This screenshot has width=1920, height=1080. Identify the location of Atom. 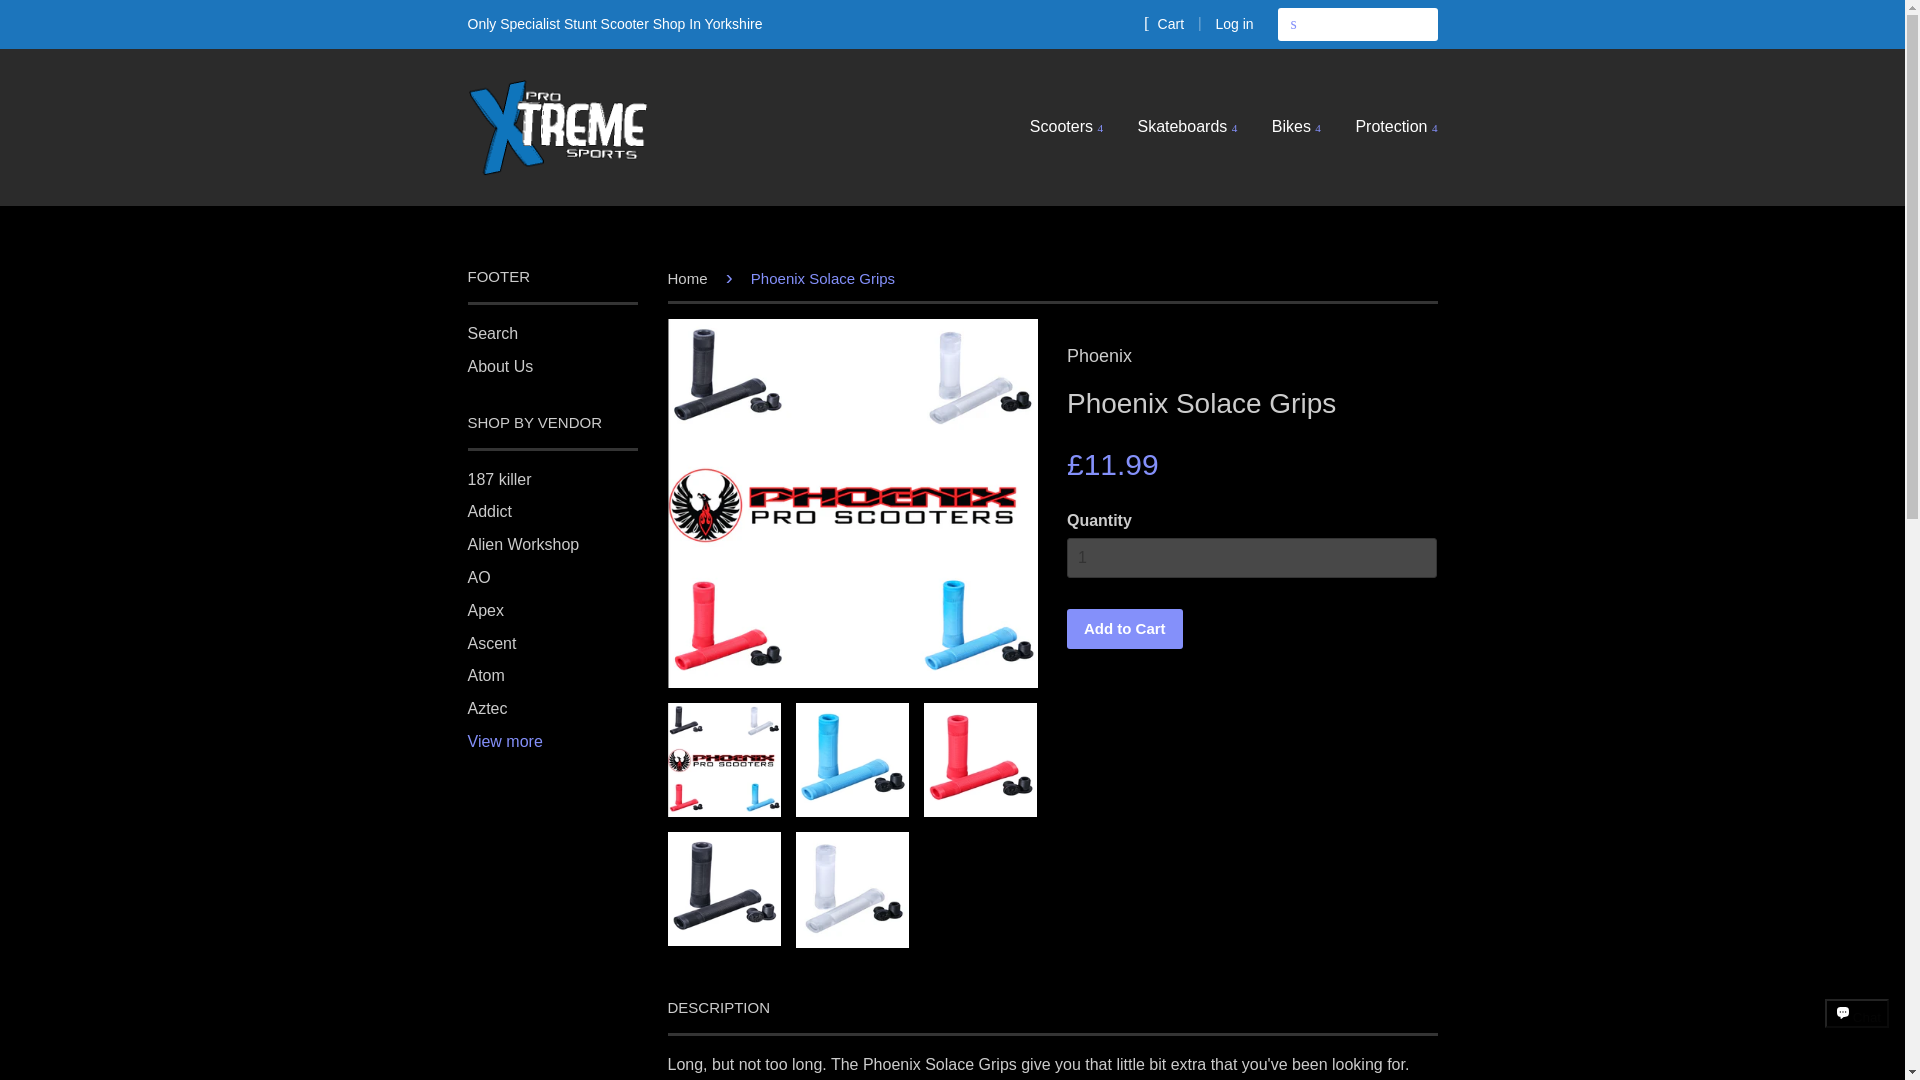
(486, 675).